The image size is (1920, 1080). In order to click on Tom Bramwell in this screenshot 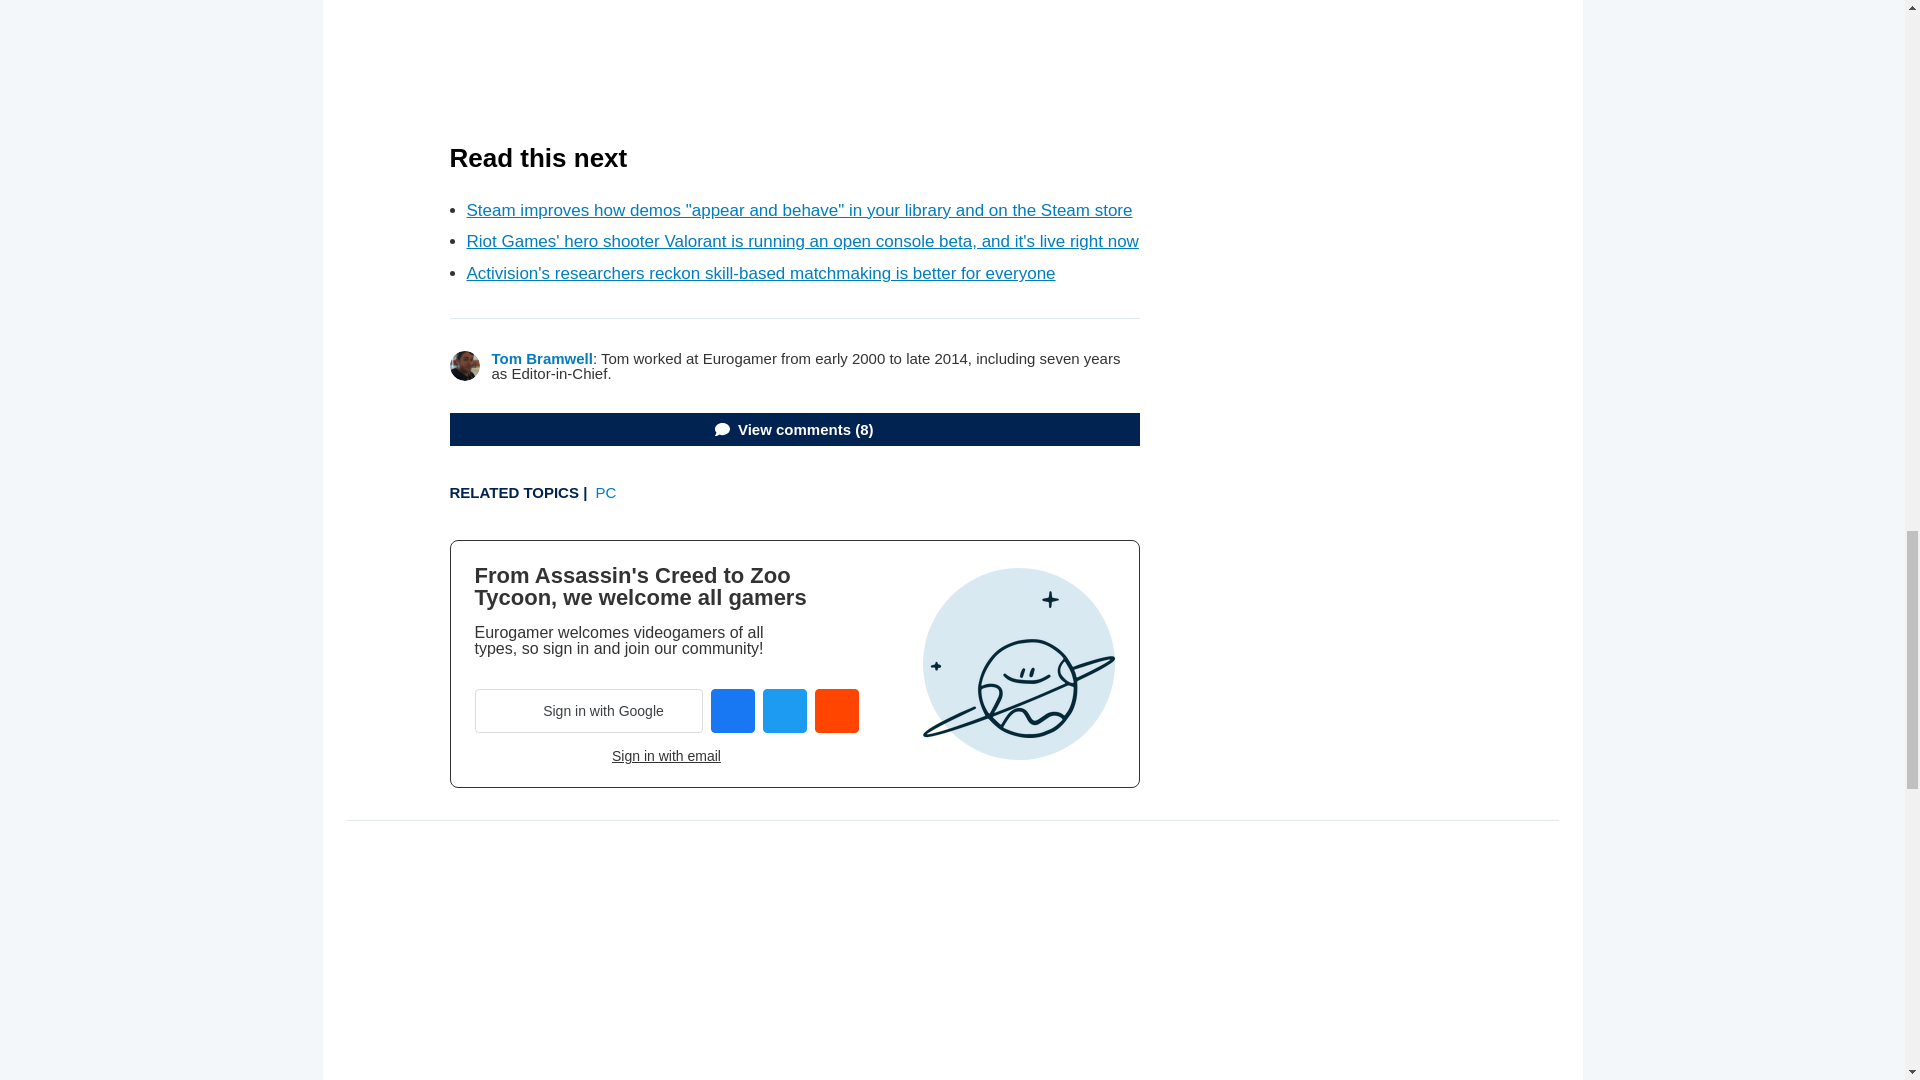, I will do `click(542, 358)`.